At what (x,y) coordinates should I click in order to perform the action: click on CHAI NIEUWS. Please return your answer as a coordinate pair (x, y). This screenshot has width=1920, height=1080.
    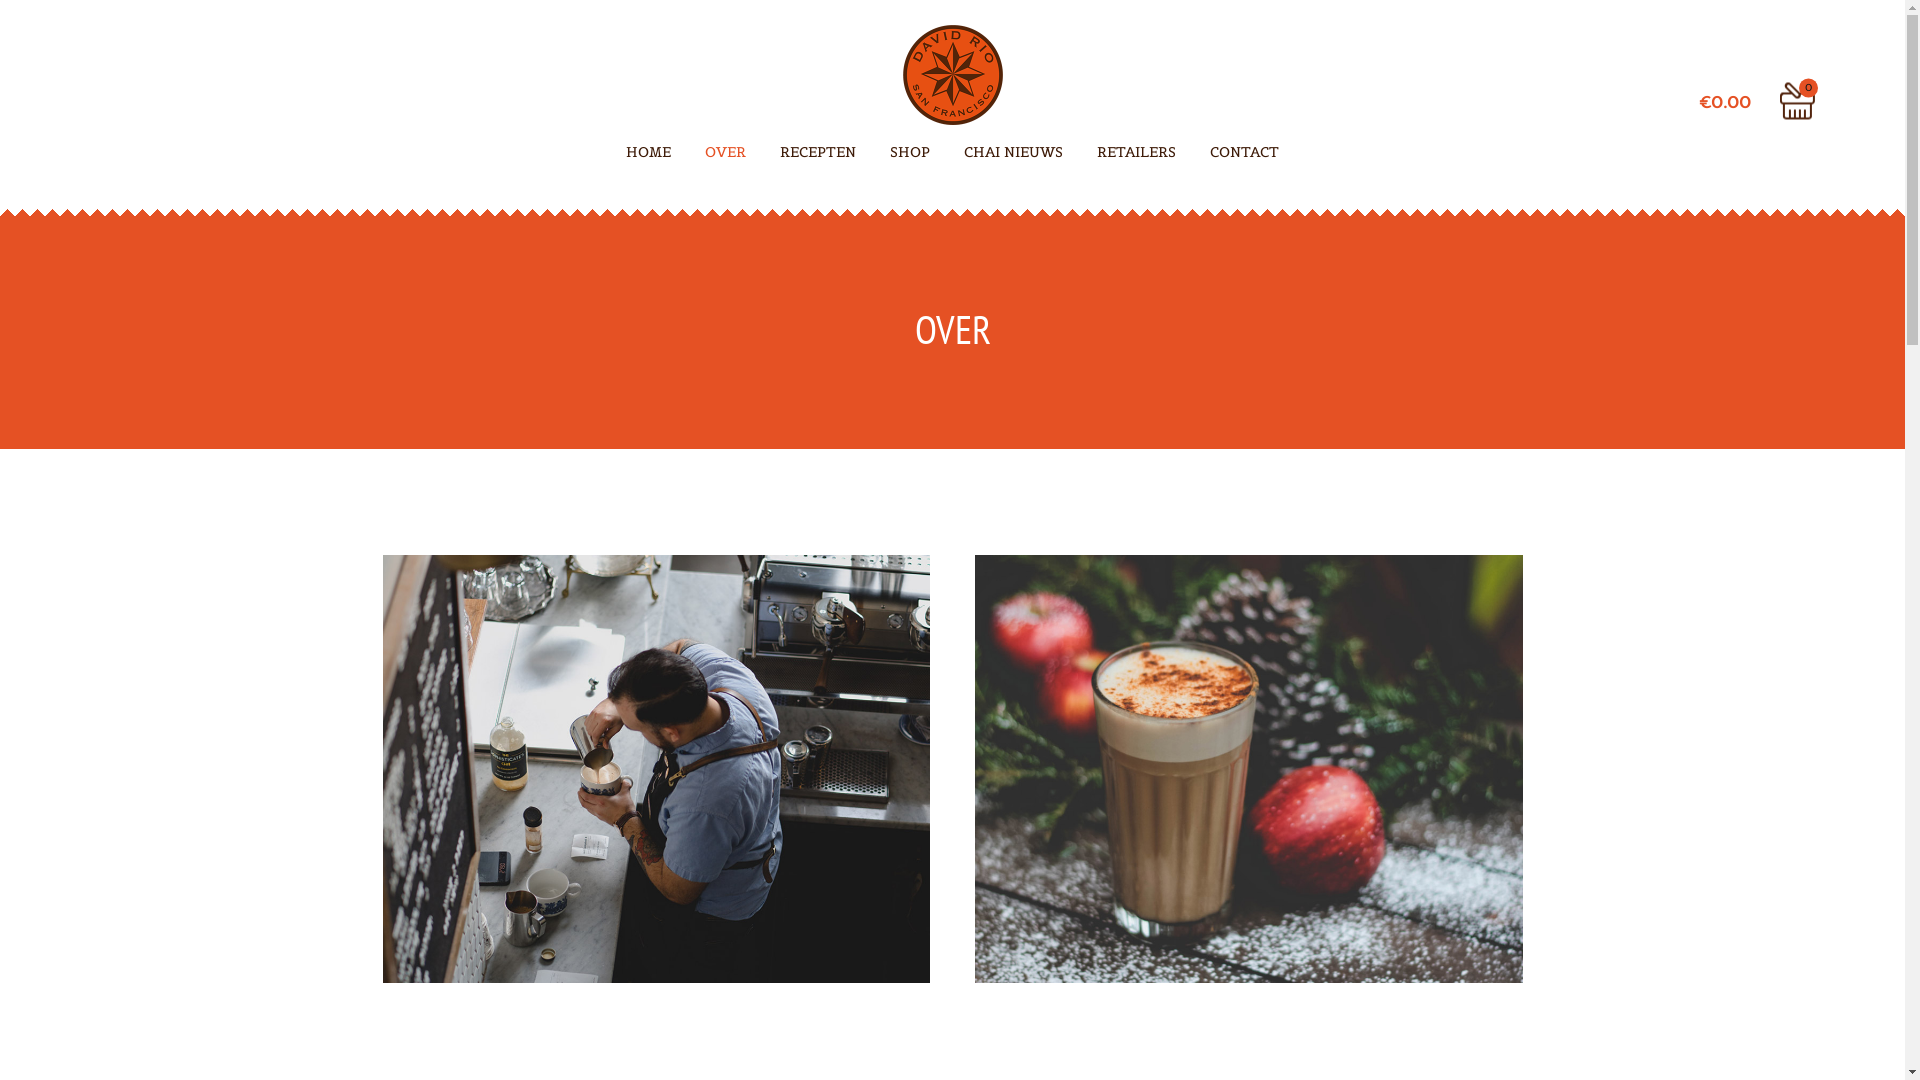
    Looking at the image, I should click on (1014, 162).